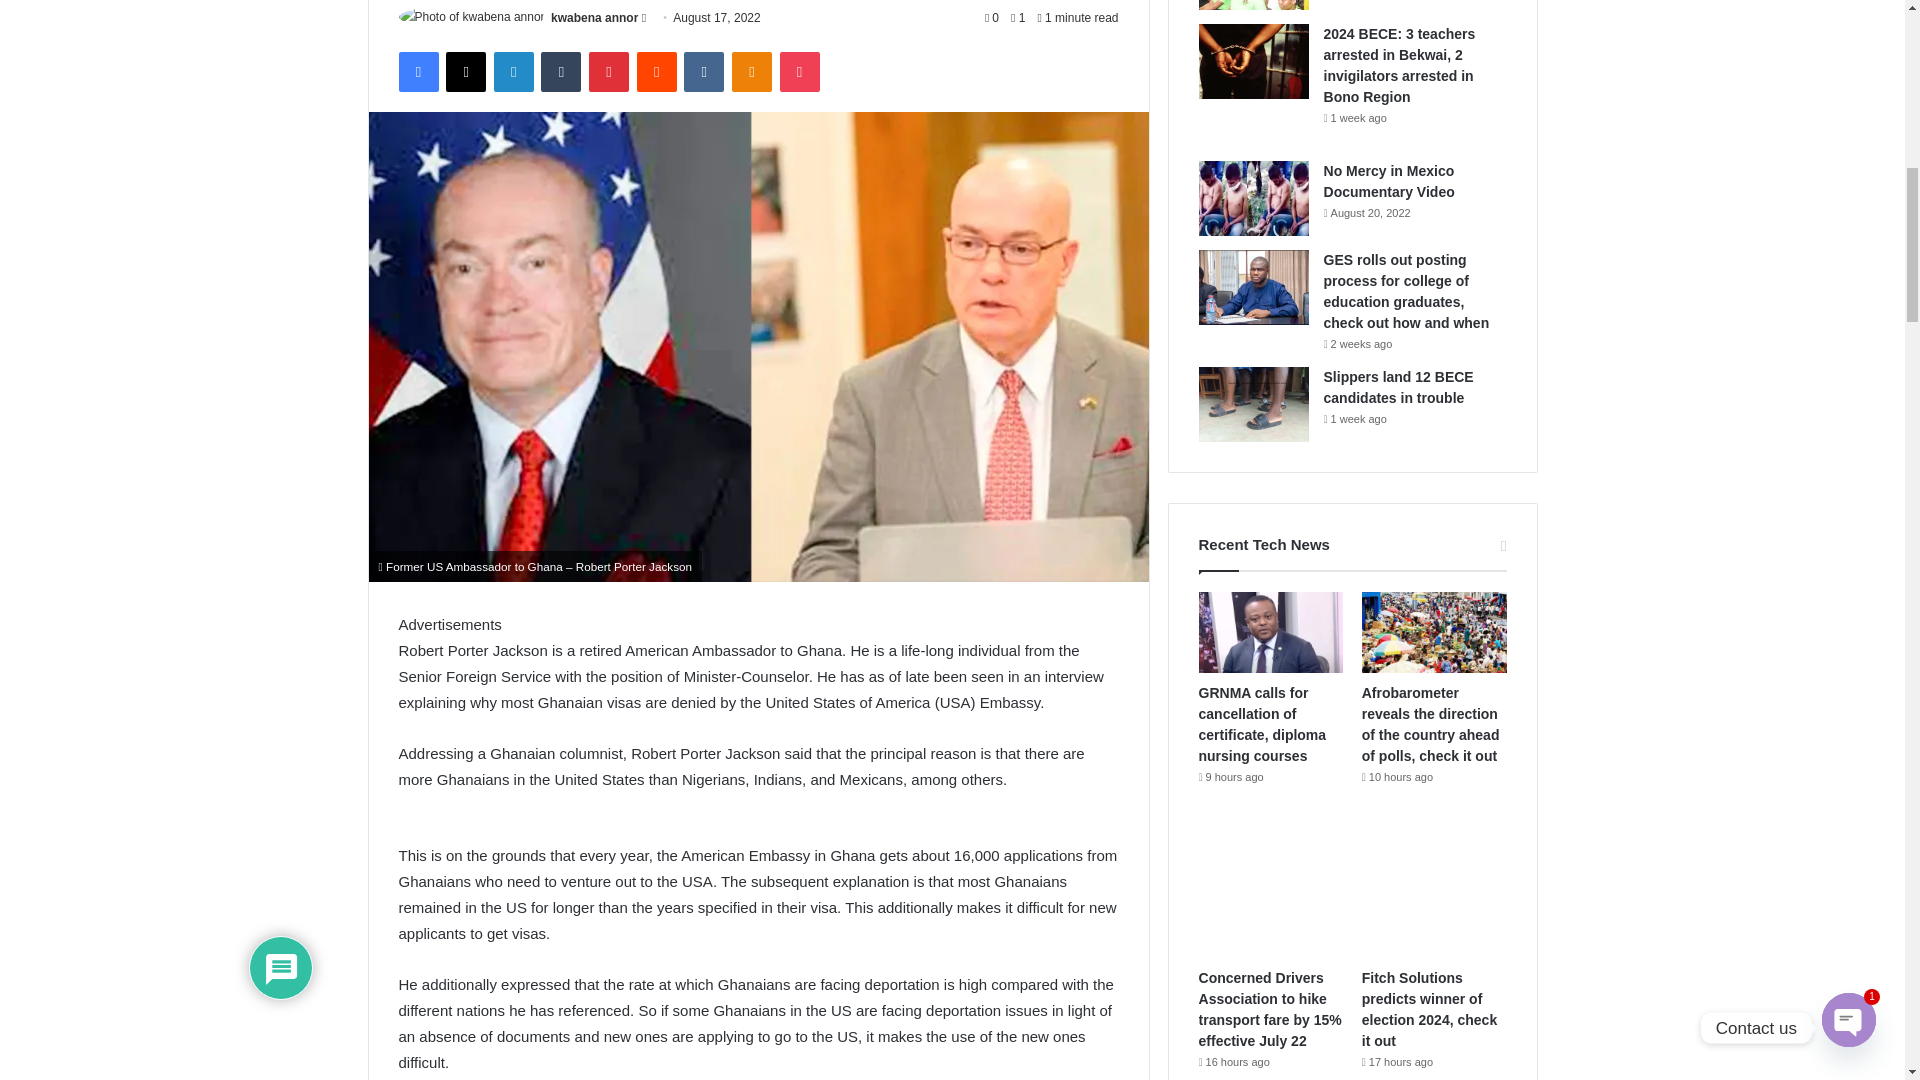  I want to click on Reddit, so click(657, 71).